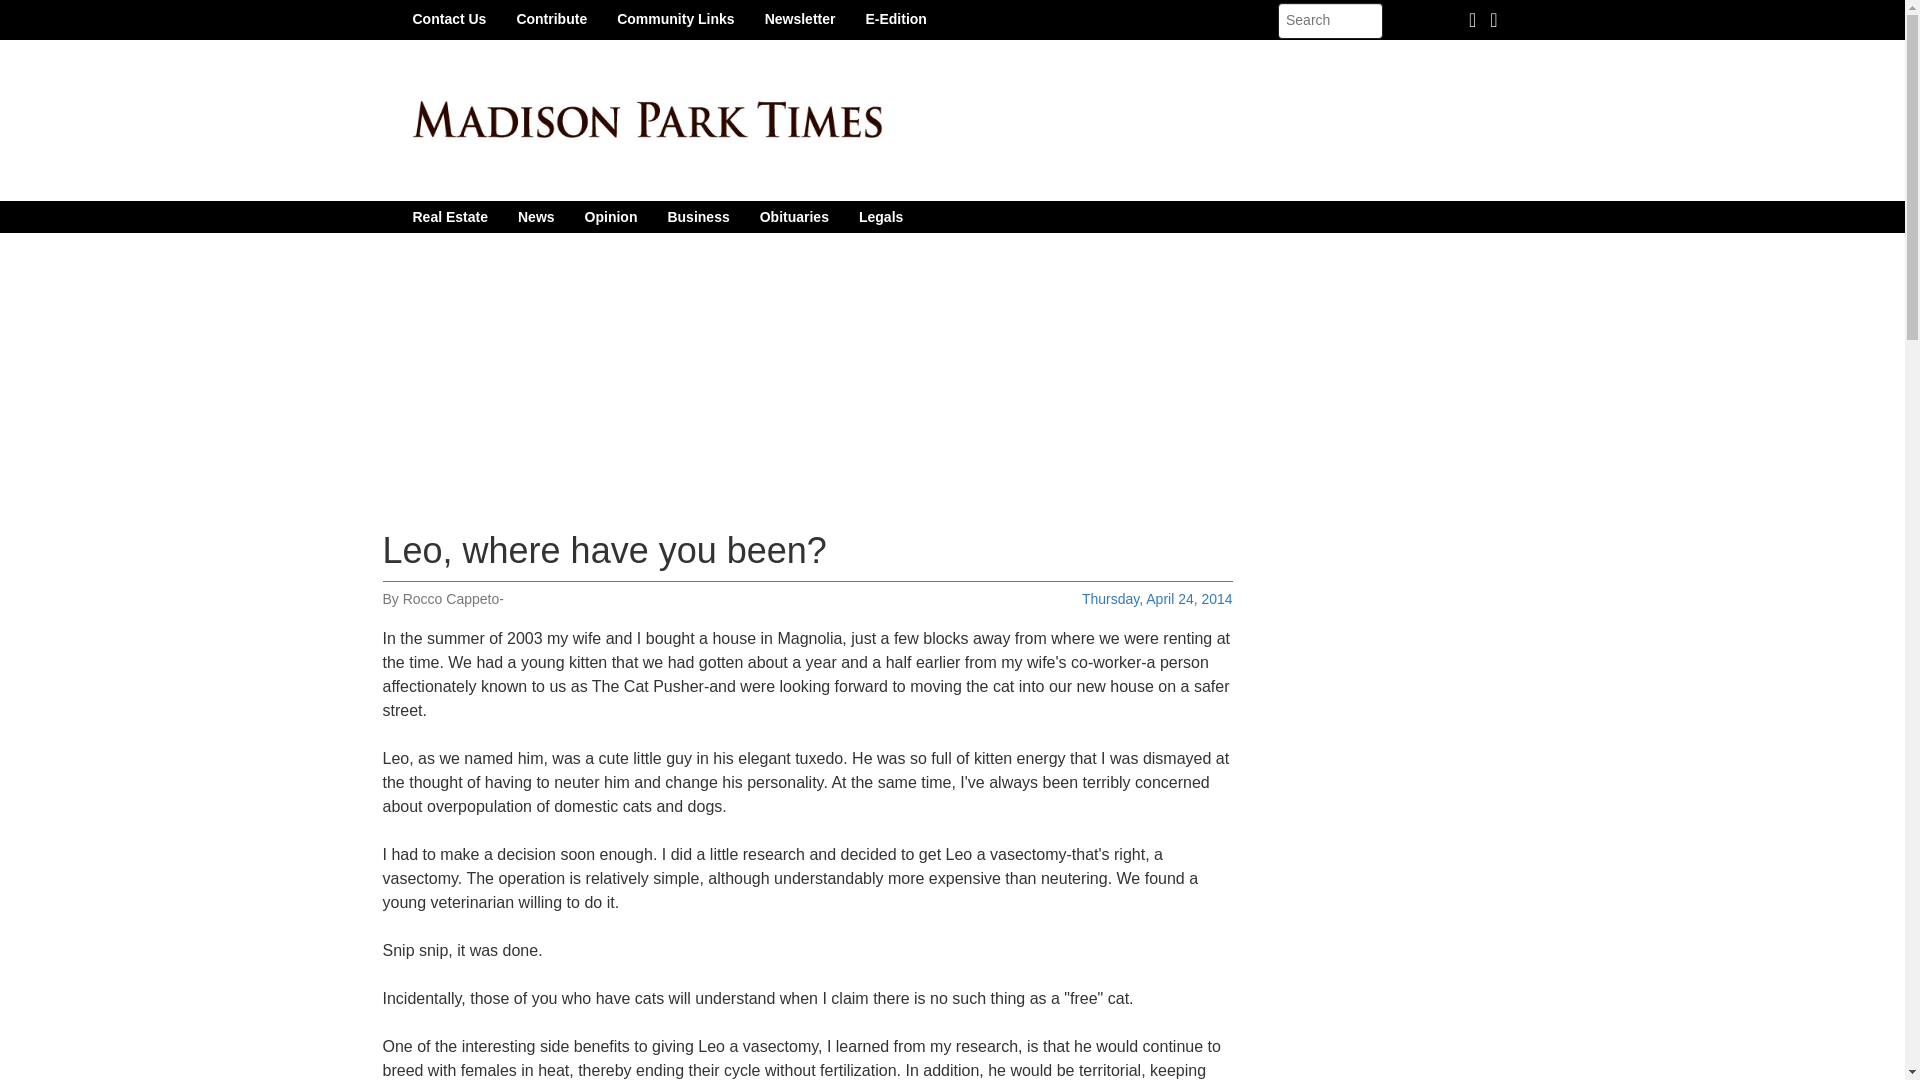 This screenshot has height=1080, width=1920. I want to click on Business, so click(698, 216).